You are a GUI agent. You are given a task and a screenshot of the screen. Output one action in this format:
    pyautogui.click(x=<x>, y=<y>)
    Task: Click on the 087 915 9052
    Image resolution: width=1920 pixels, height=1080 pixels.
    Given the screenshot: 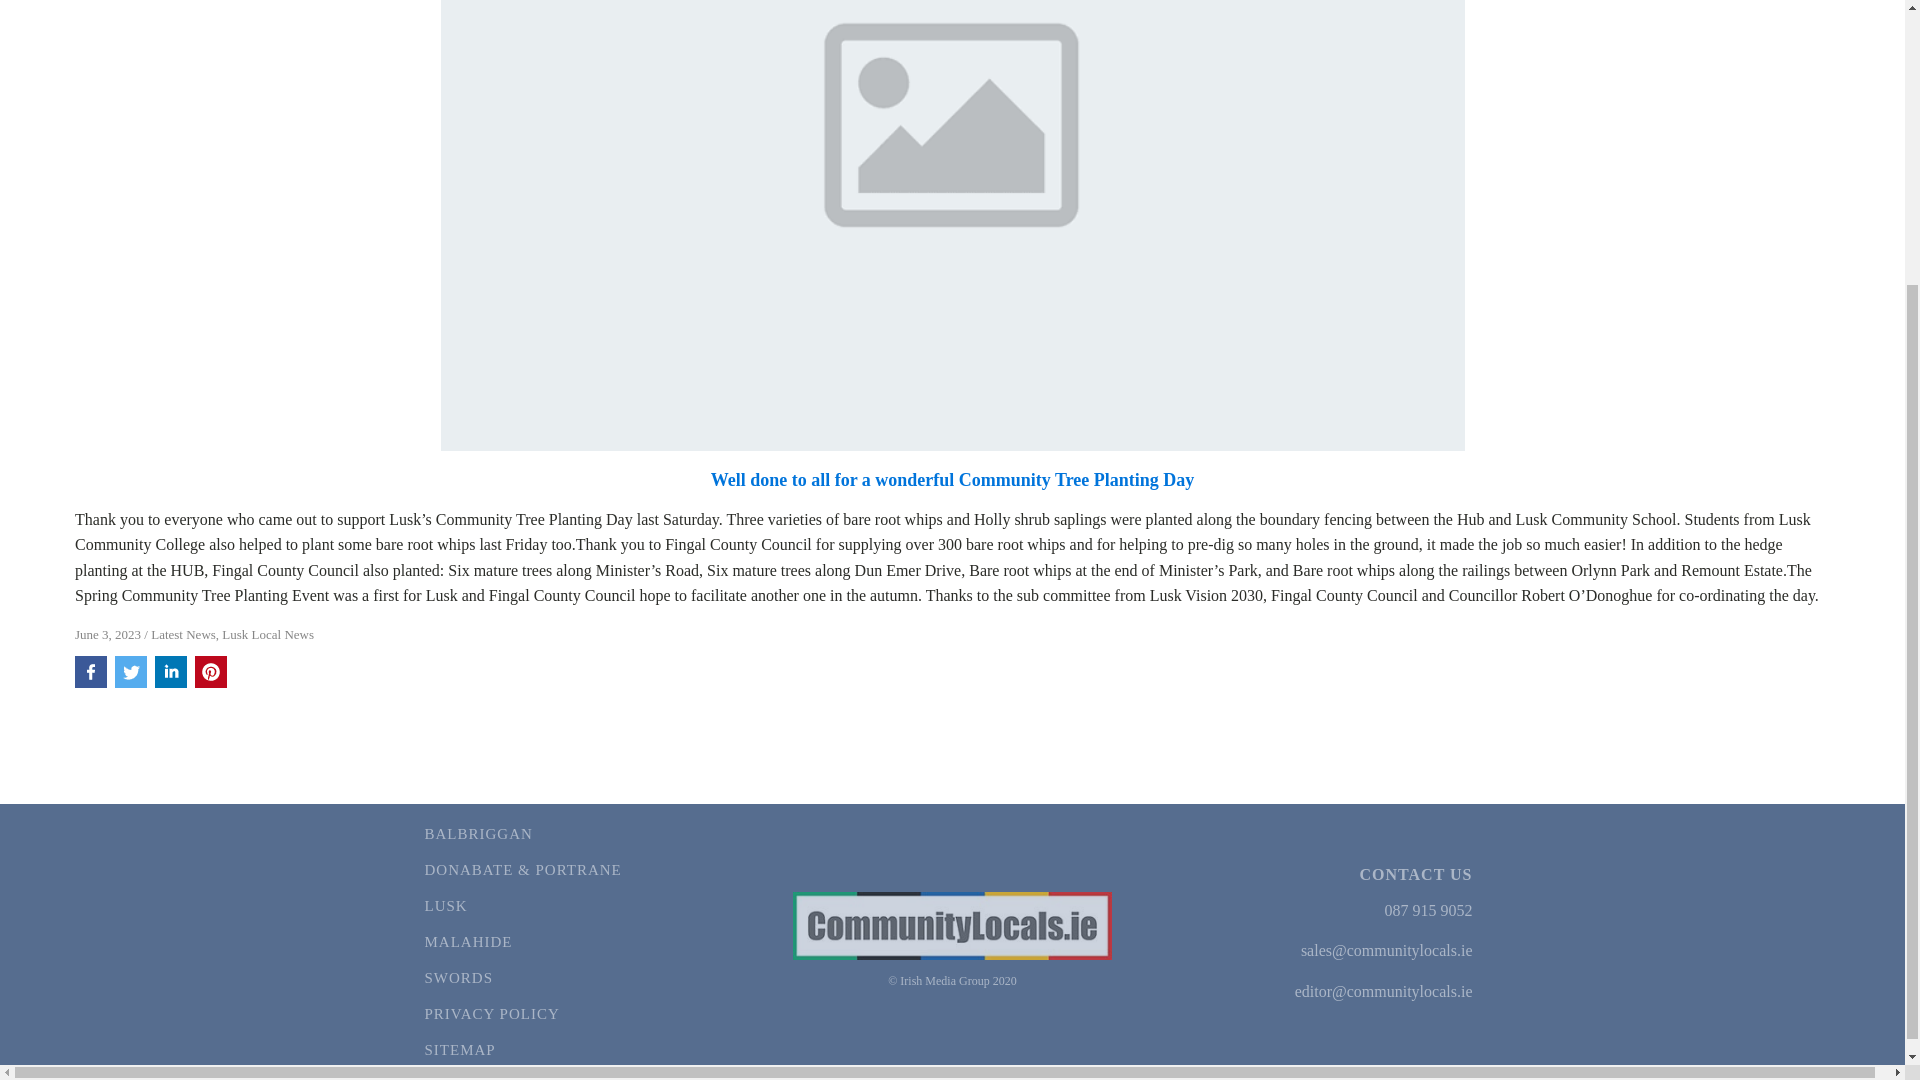 What is the action you would take?
    pyautogui.click(x=1428, y=910)
    